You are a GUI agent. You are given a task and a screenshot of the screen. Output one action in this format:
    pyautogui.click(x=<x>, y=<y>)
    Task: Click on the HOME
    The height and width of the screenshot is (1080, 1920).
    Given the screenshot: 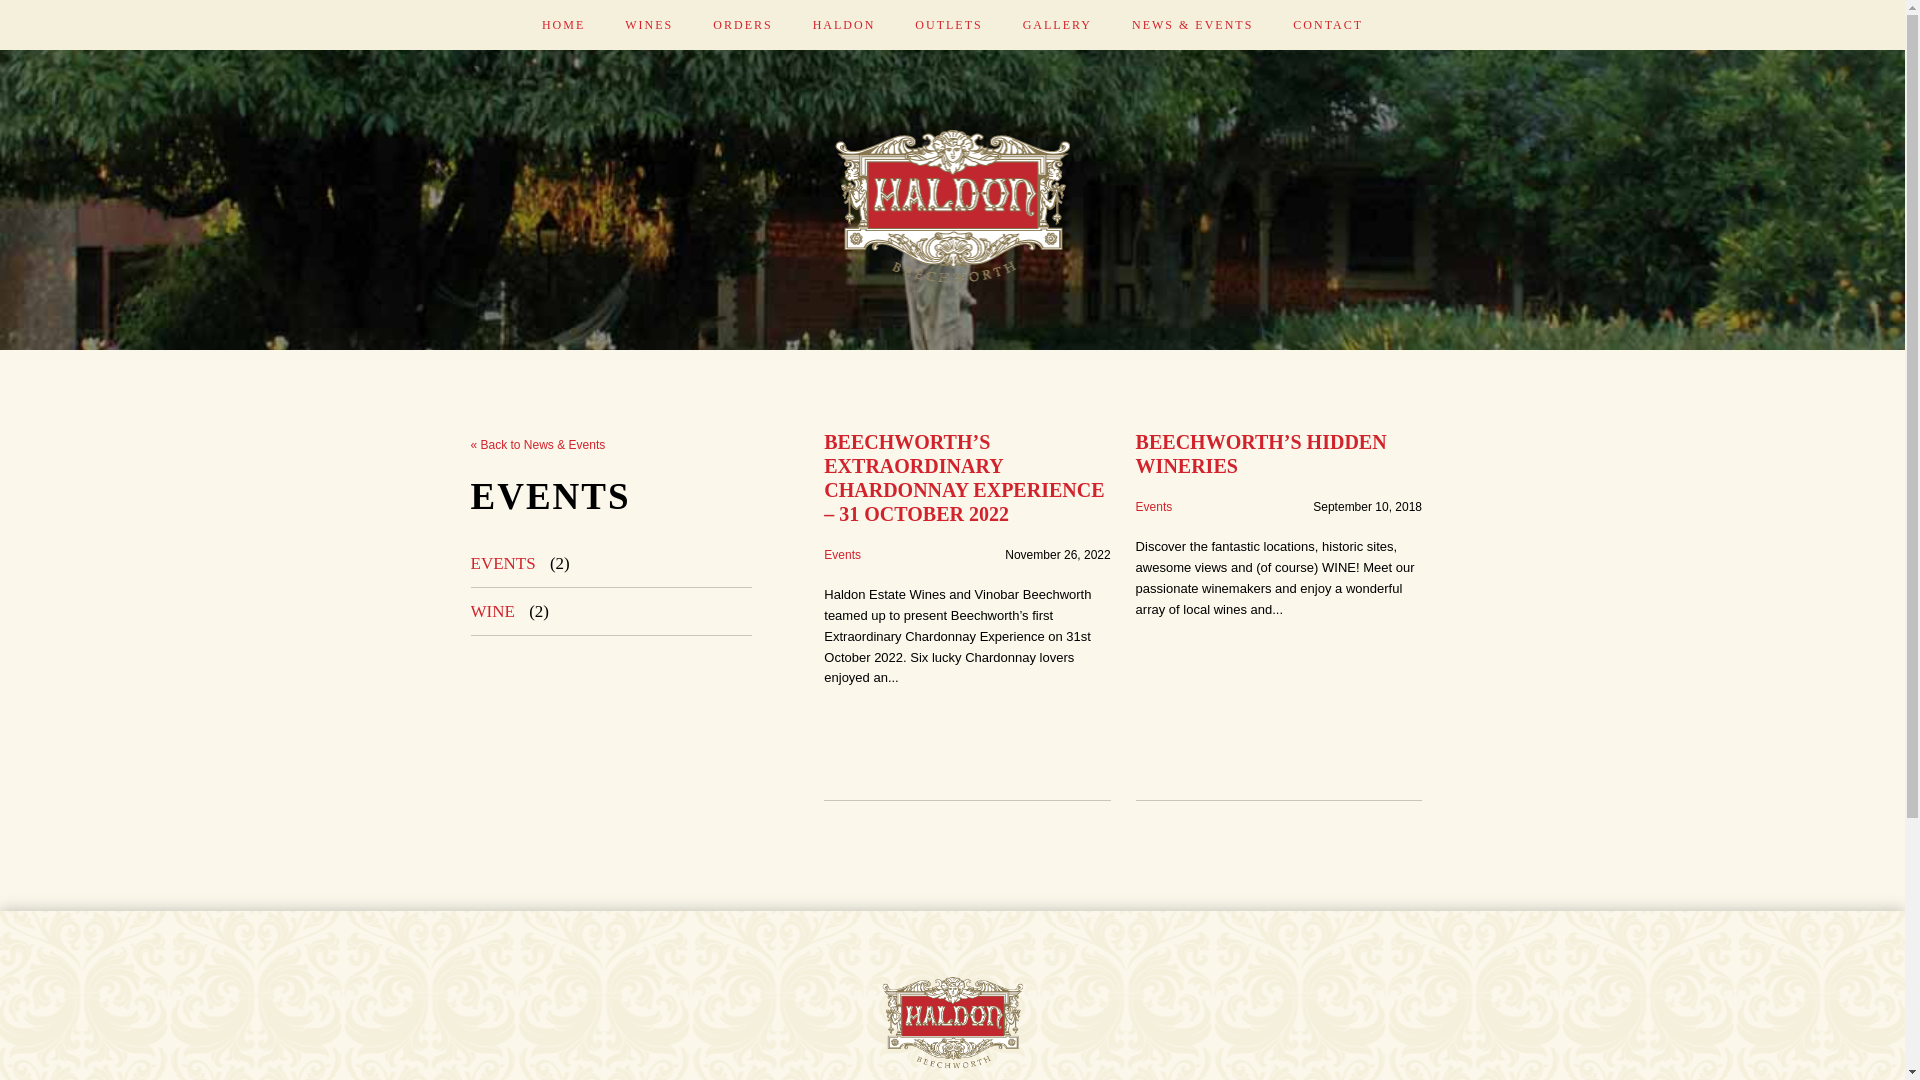 What is the action you would take?
    pyautogui.click(x=564, y=25)
    